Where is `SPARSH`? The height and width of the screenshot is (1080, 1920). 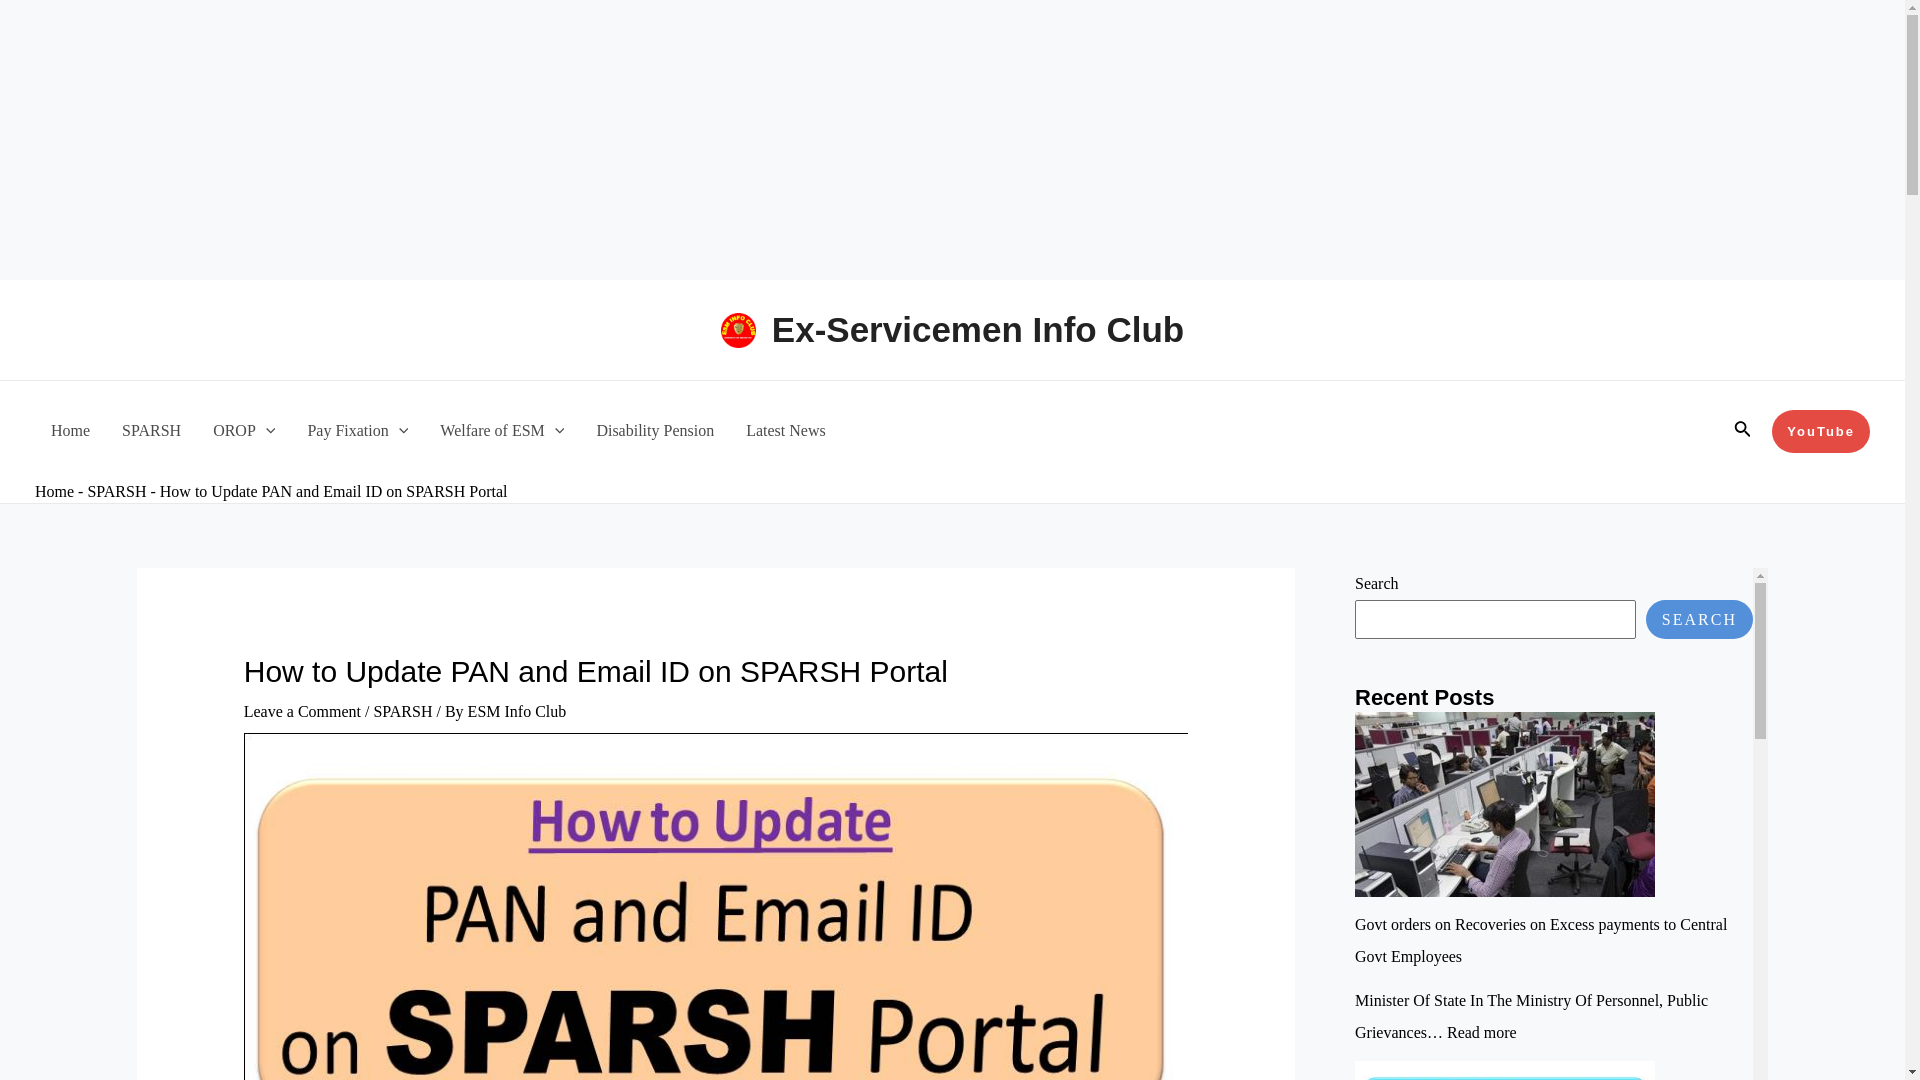
SPARSH is located at coordinates (402, 712).